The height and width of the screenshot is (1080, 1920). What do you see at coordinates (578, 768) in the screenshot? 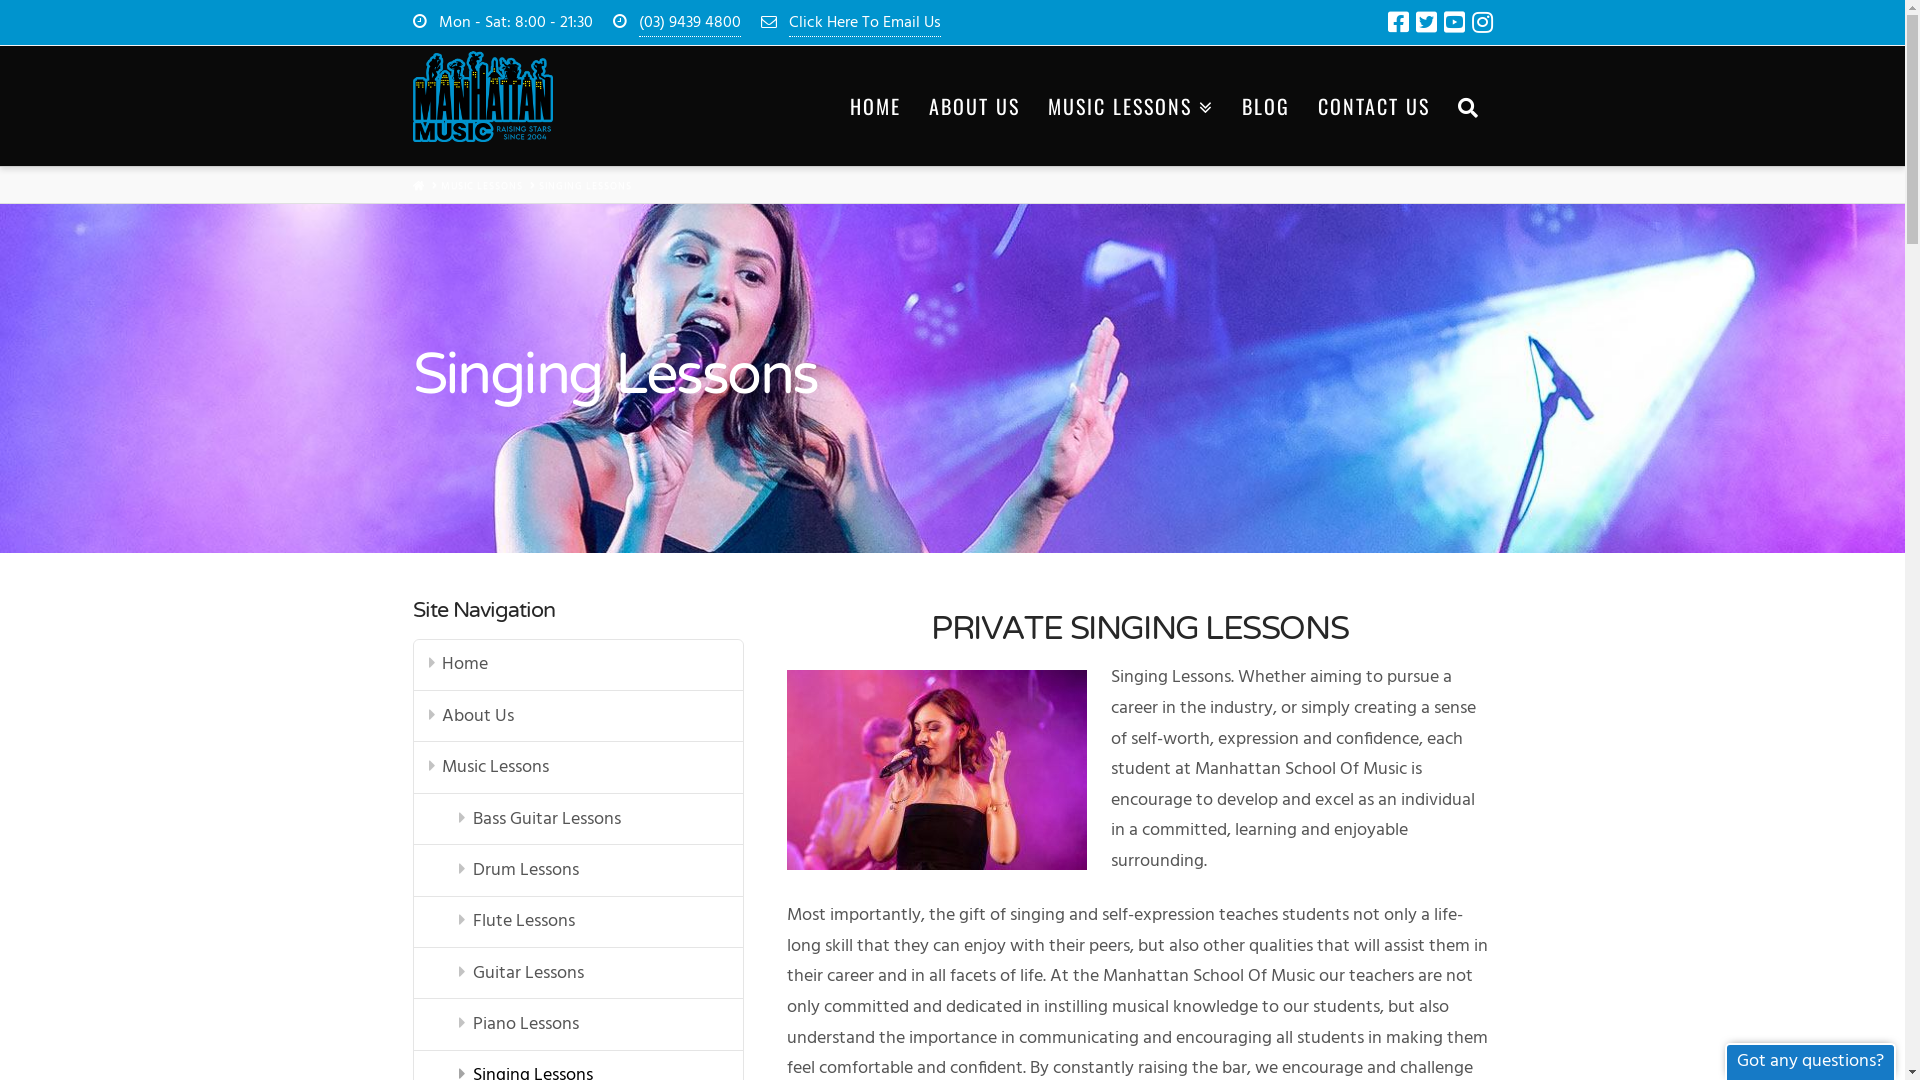
I see `Music Lessons` at bounding box center [578, 768].